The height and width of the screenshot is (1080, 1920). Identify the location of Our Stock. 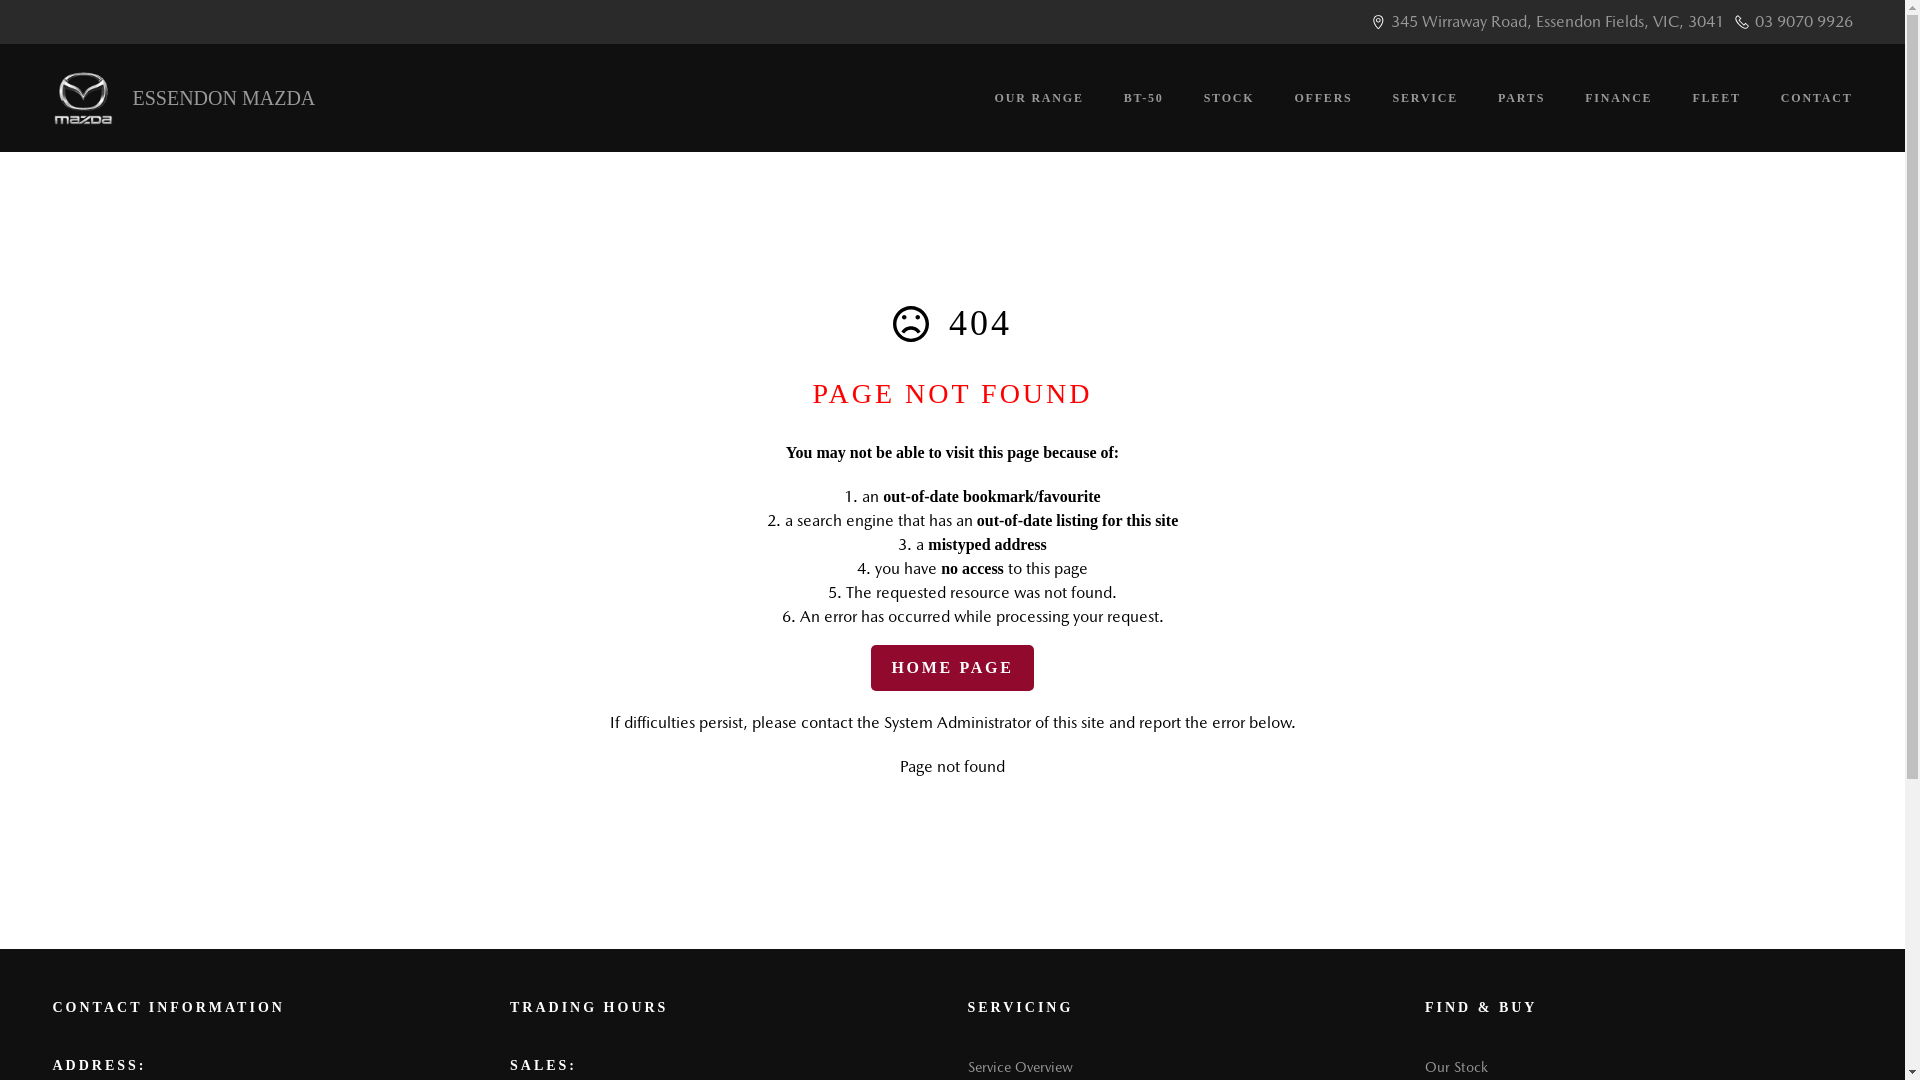
(1456, 1066).